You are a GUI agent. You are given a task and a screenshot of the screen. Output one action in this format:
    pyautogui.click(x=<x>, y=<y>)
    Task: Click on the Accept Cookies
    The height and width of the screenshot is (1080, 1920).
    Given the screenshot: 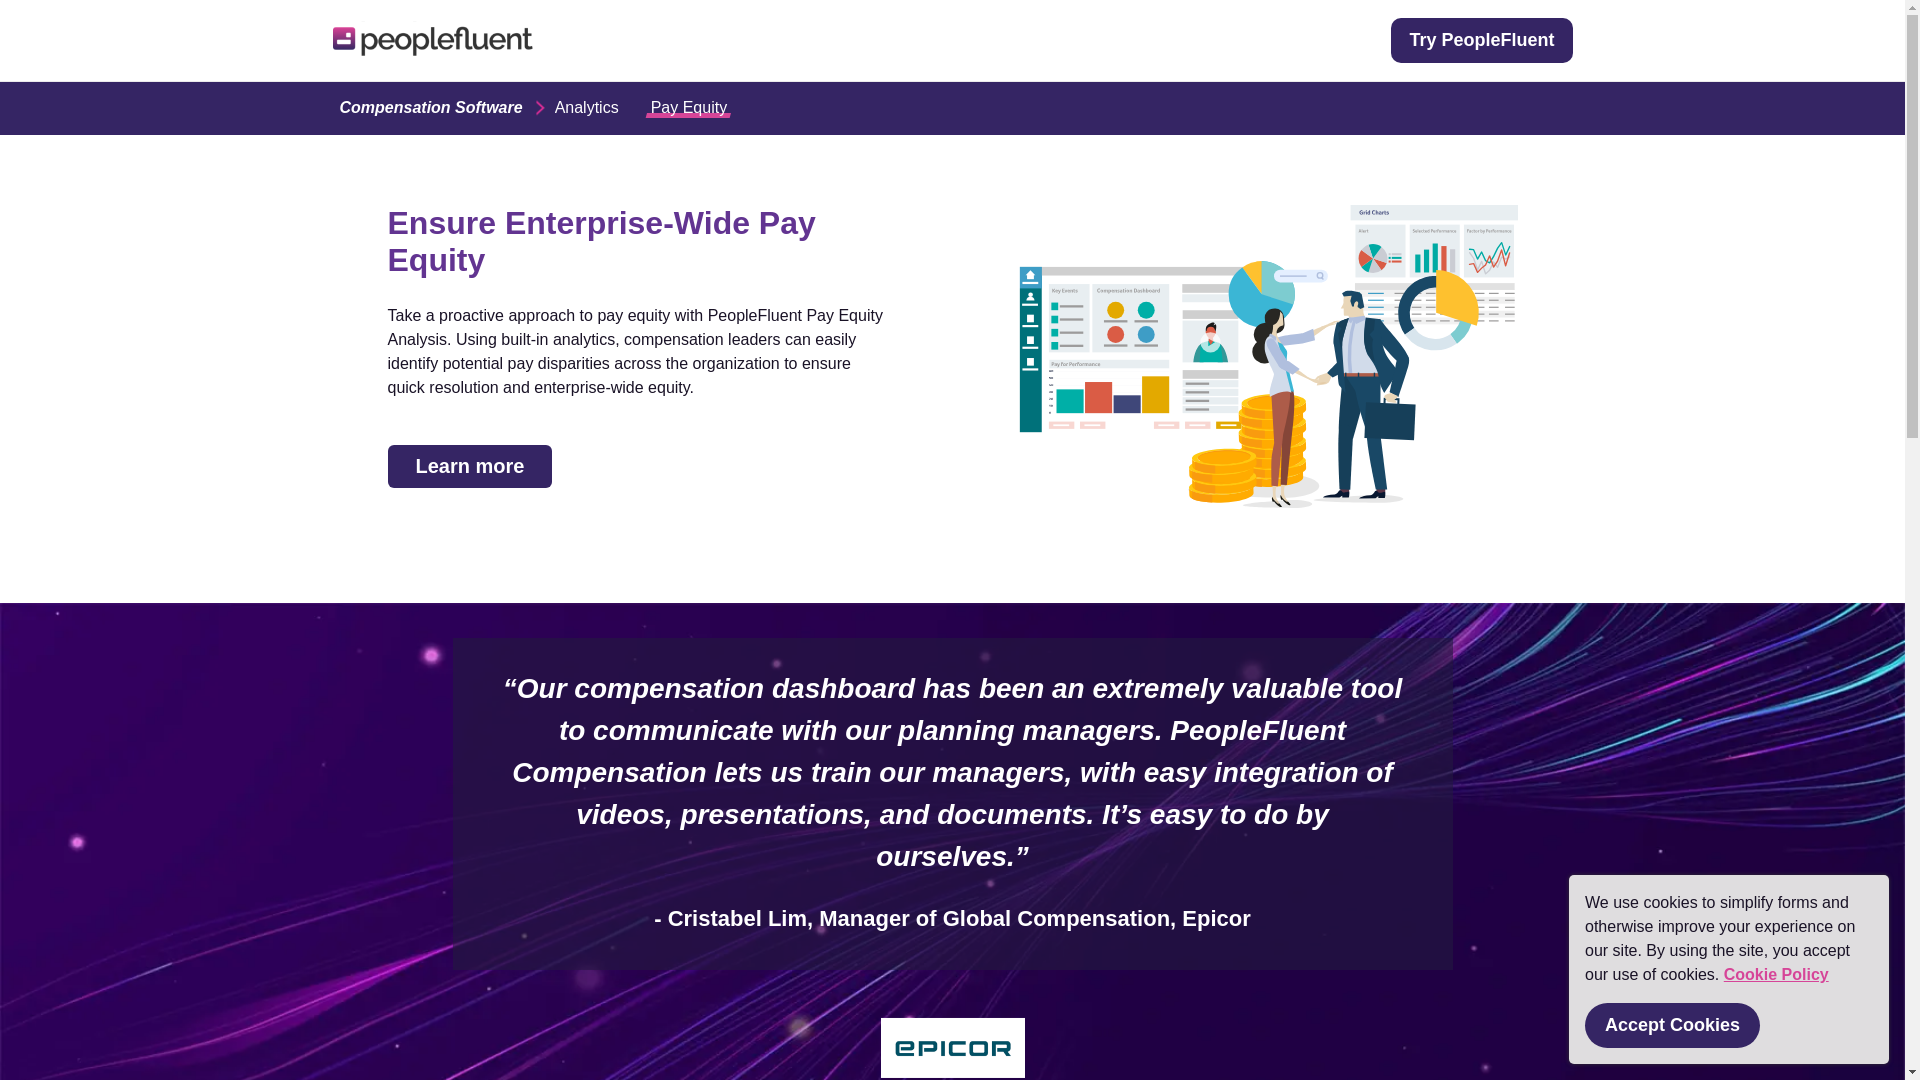 What is the action you would take?
    pyautogui.click(x=1672, y=1025)
    